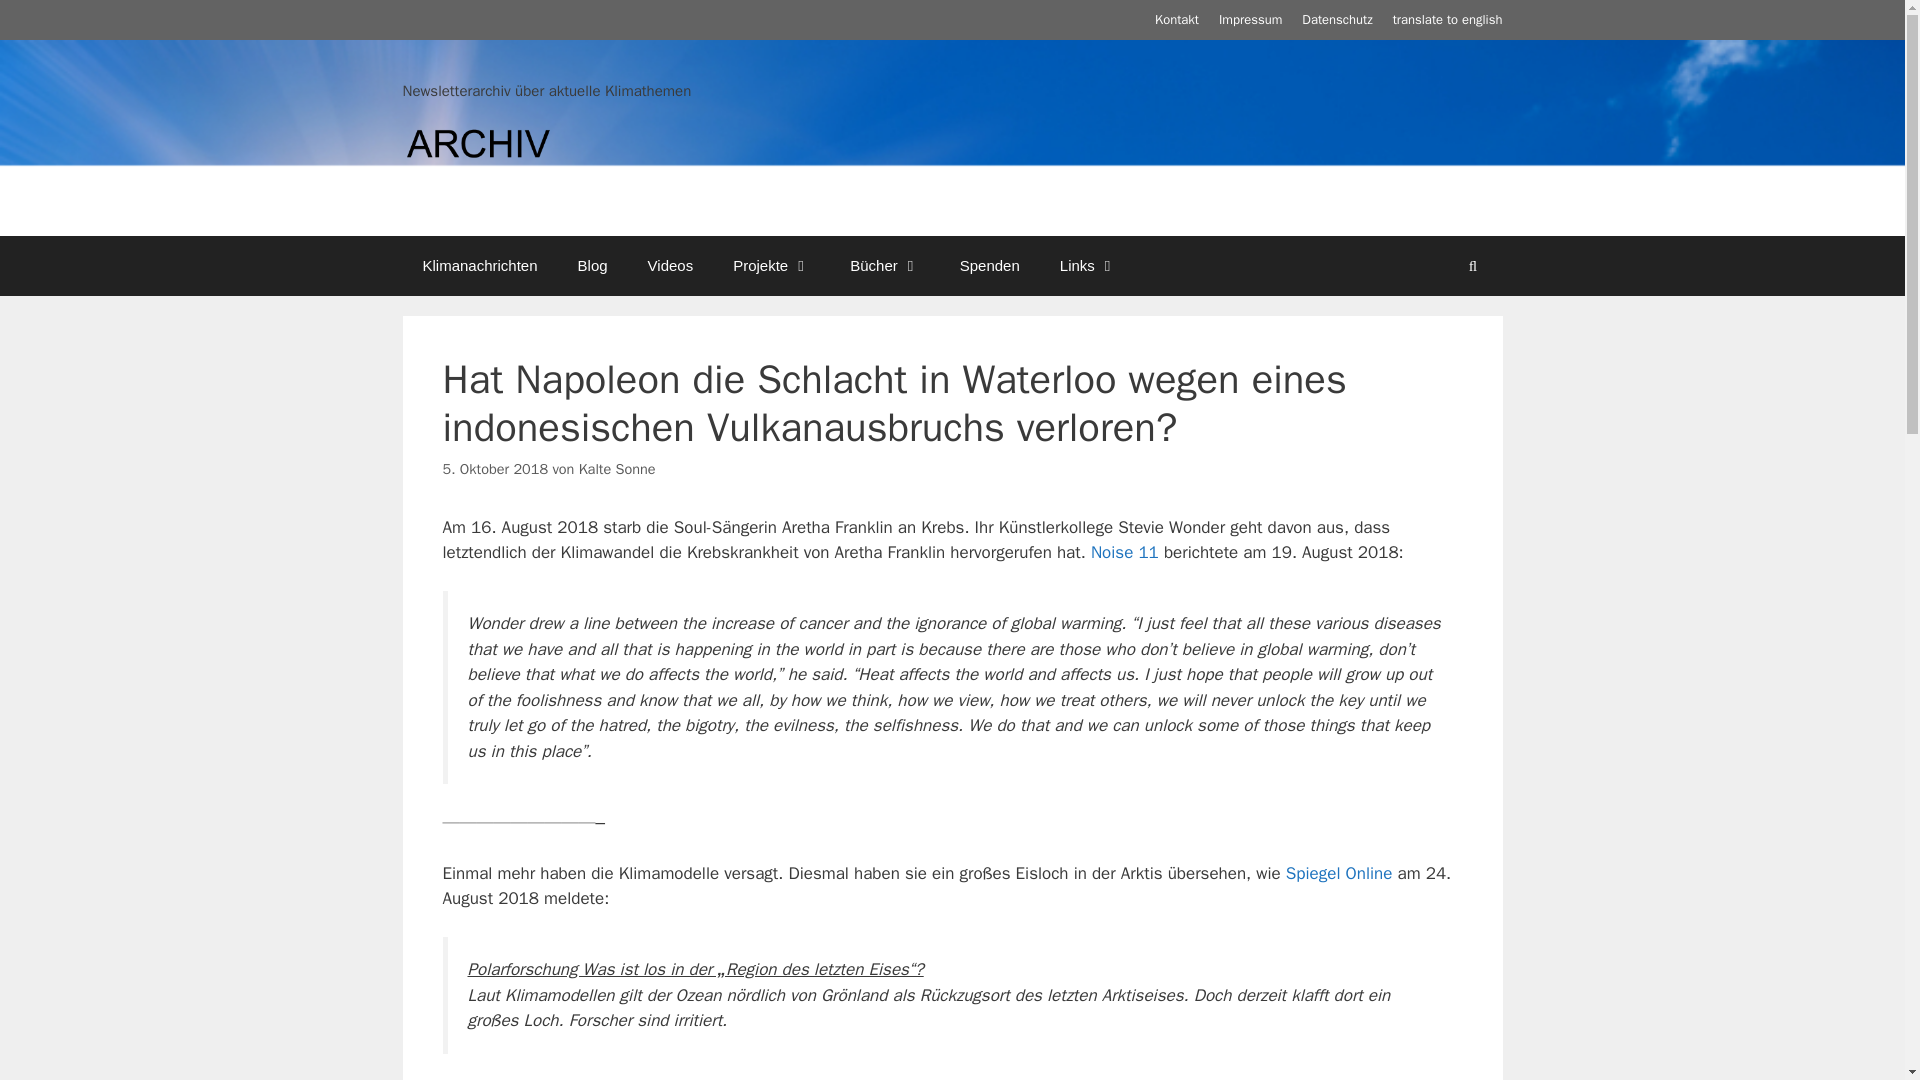  Describe the element at coordinates (770, 266) in the screenshot. I see `Projekte` at that location.